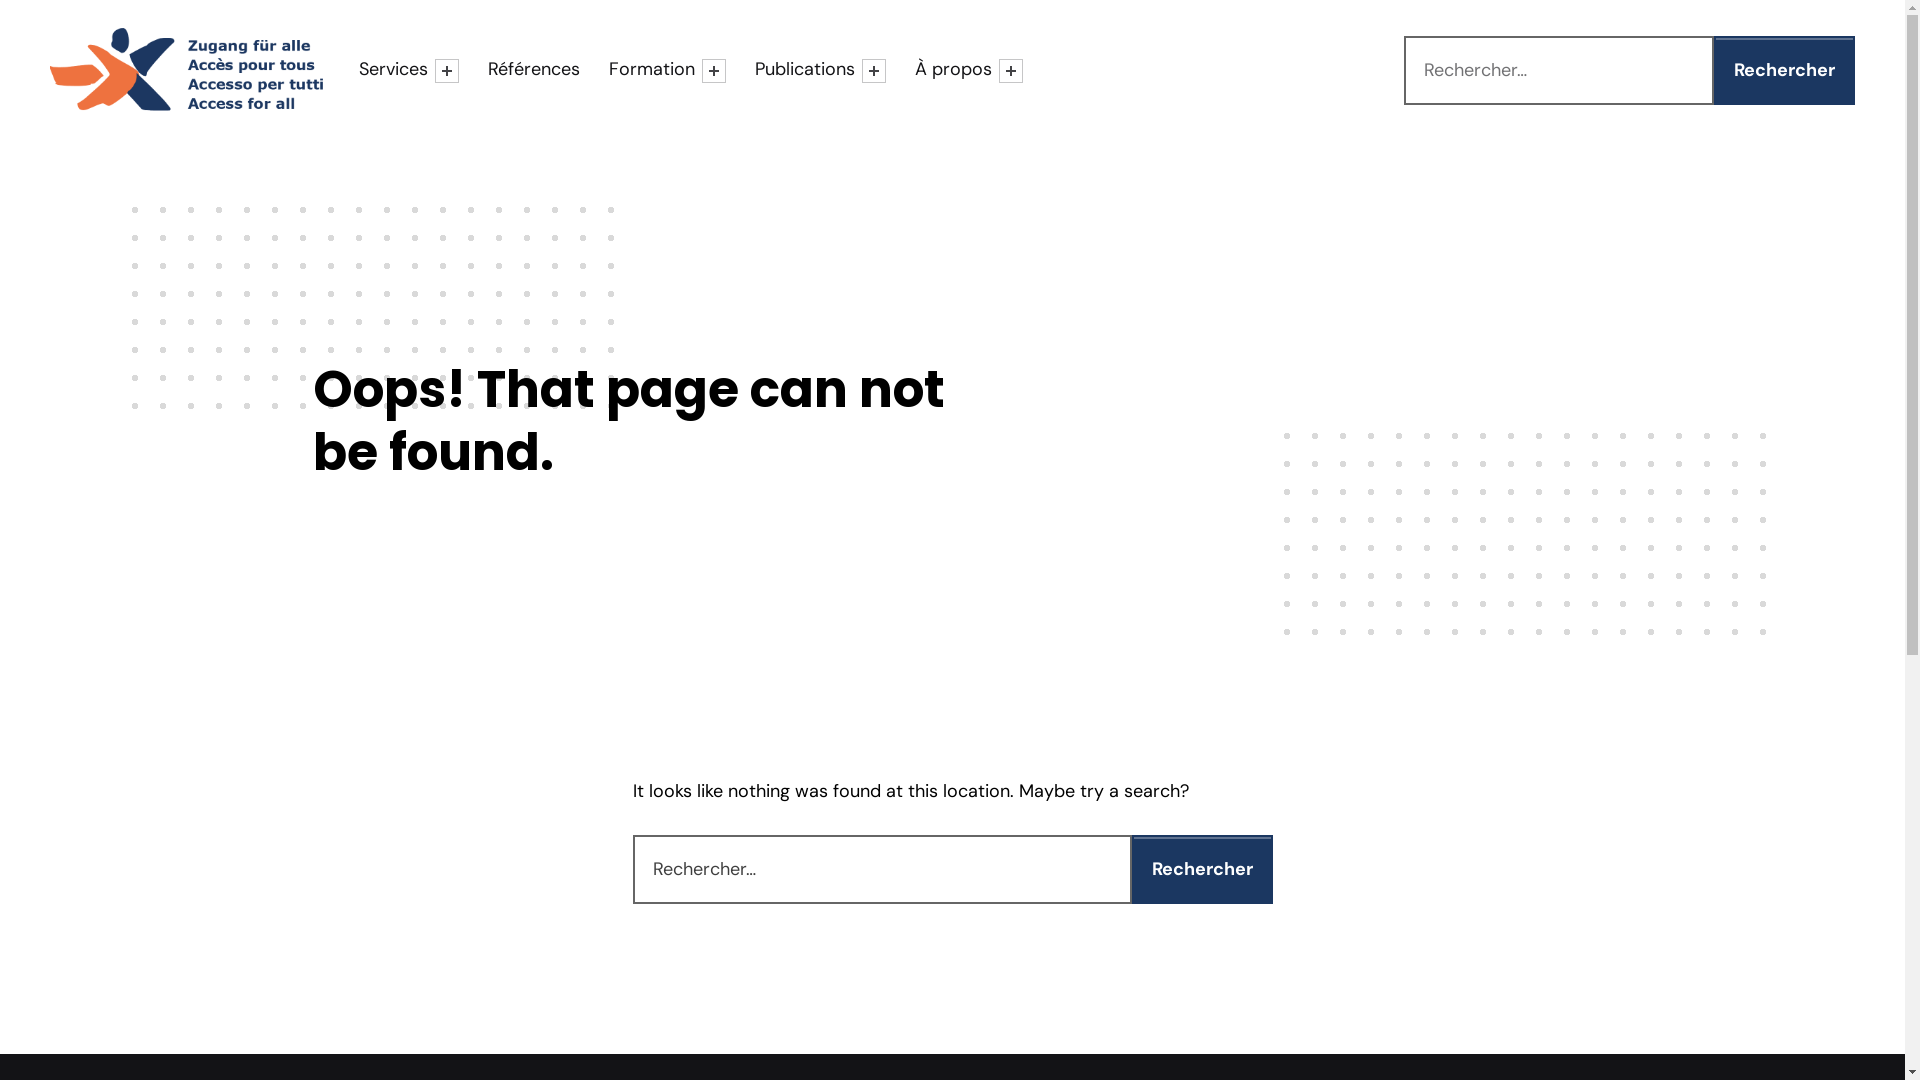 The height and width of the screenshot is (1080, 1920). I want to click on Publications, so click(808, 70).